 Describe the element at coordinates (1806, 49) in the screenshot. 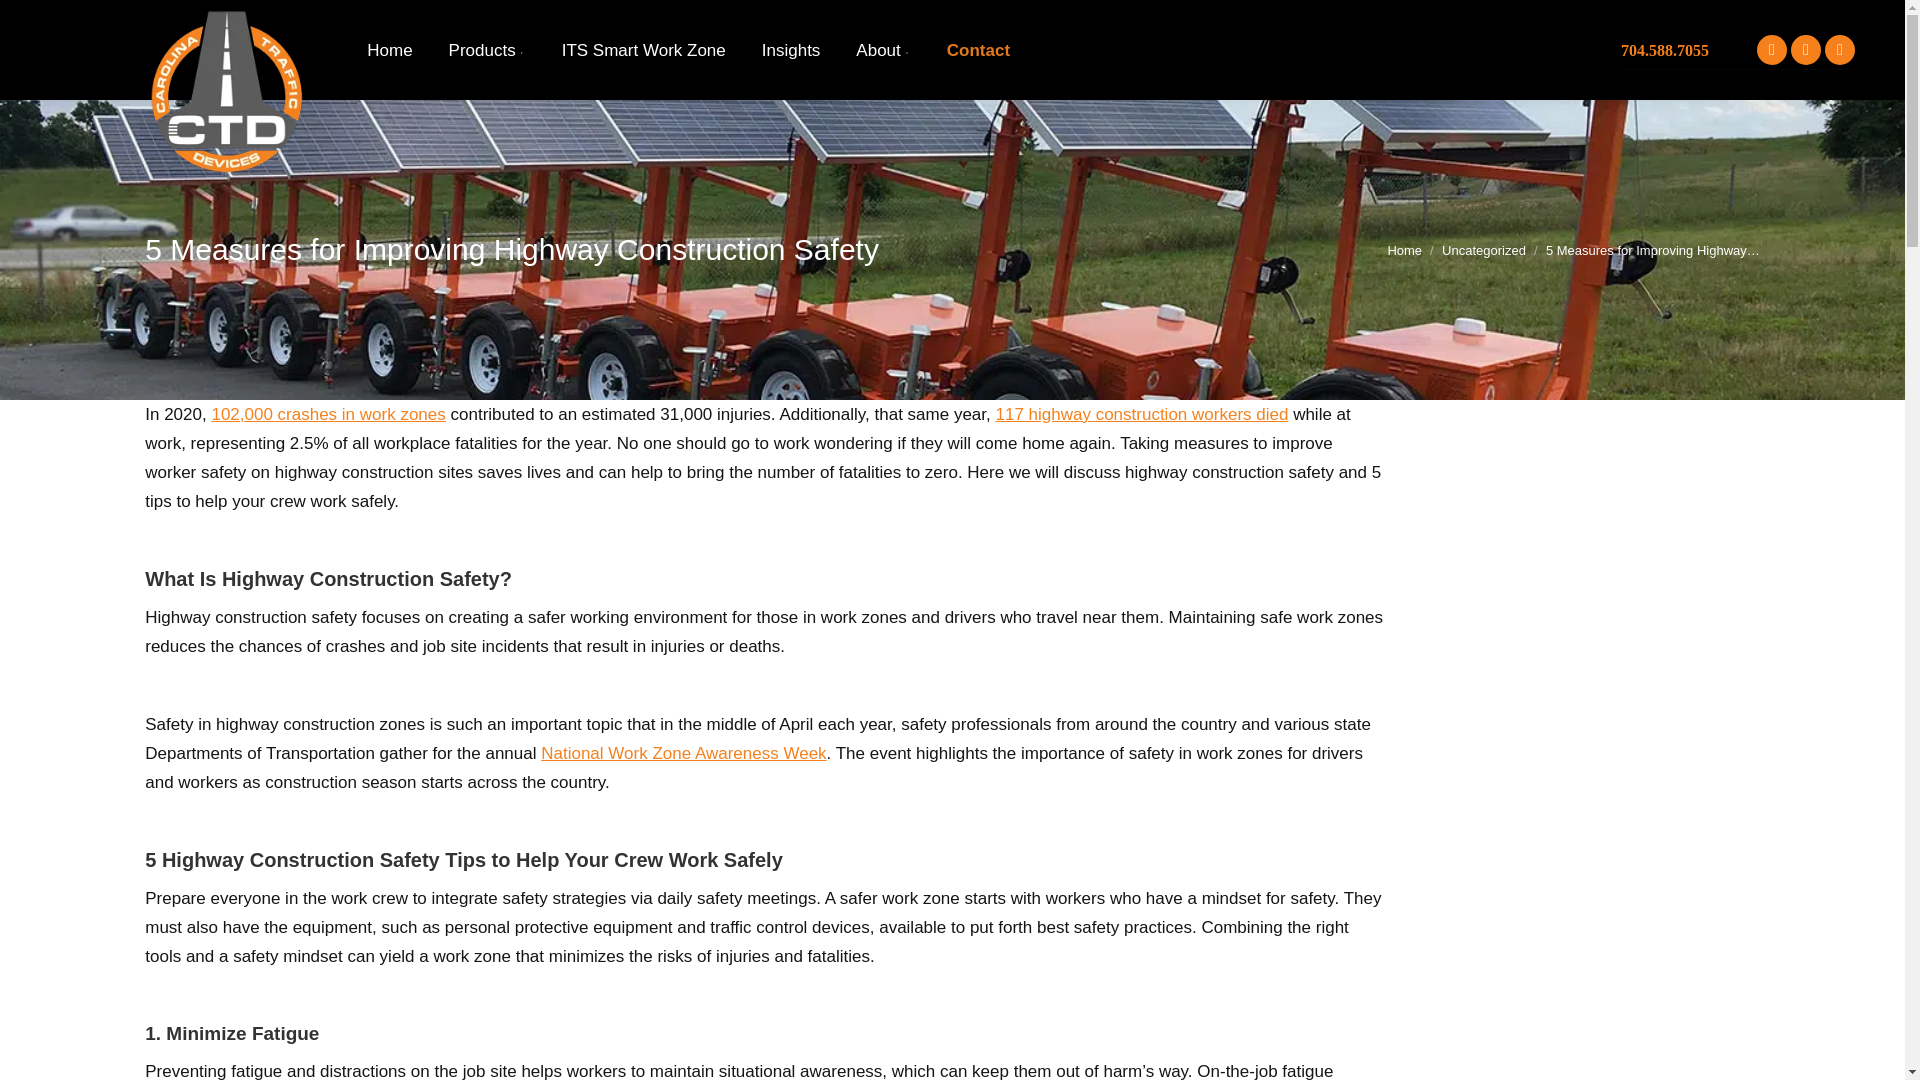

I see `Twitter page opens in new window` at that location.